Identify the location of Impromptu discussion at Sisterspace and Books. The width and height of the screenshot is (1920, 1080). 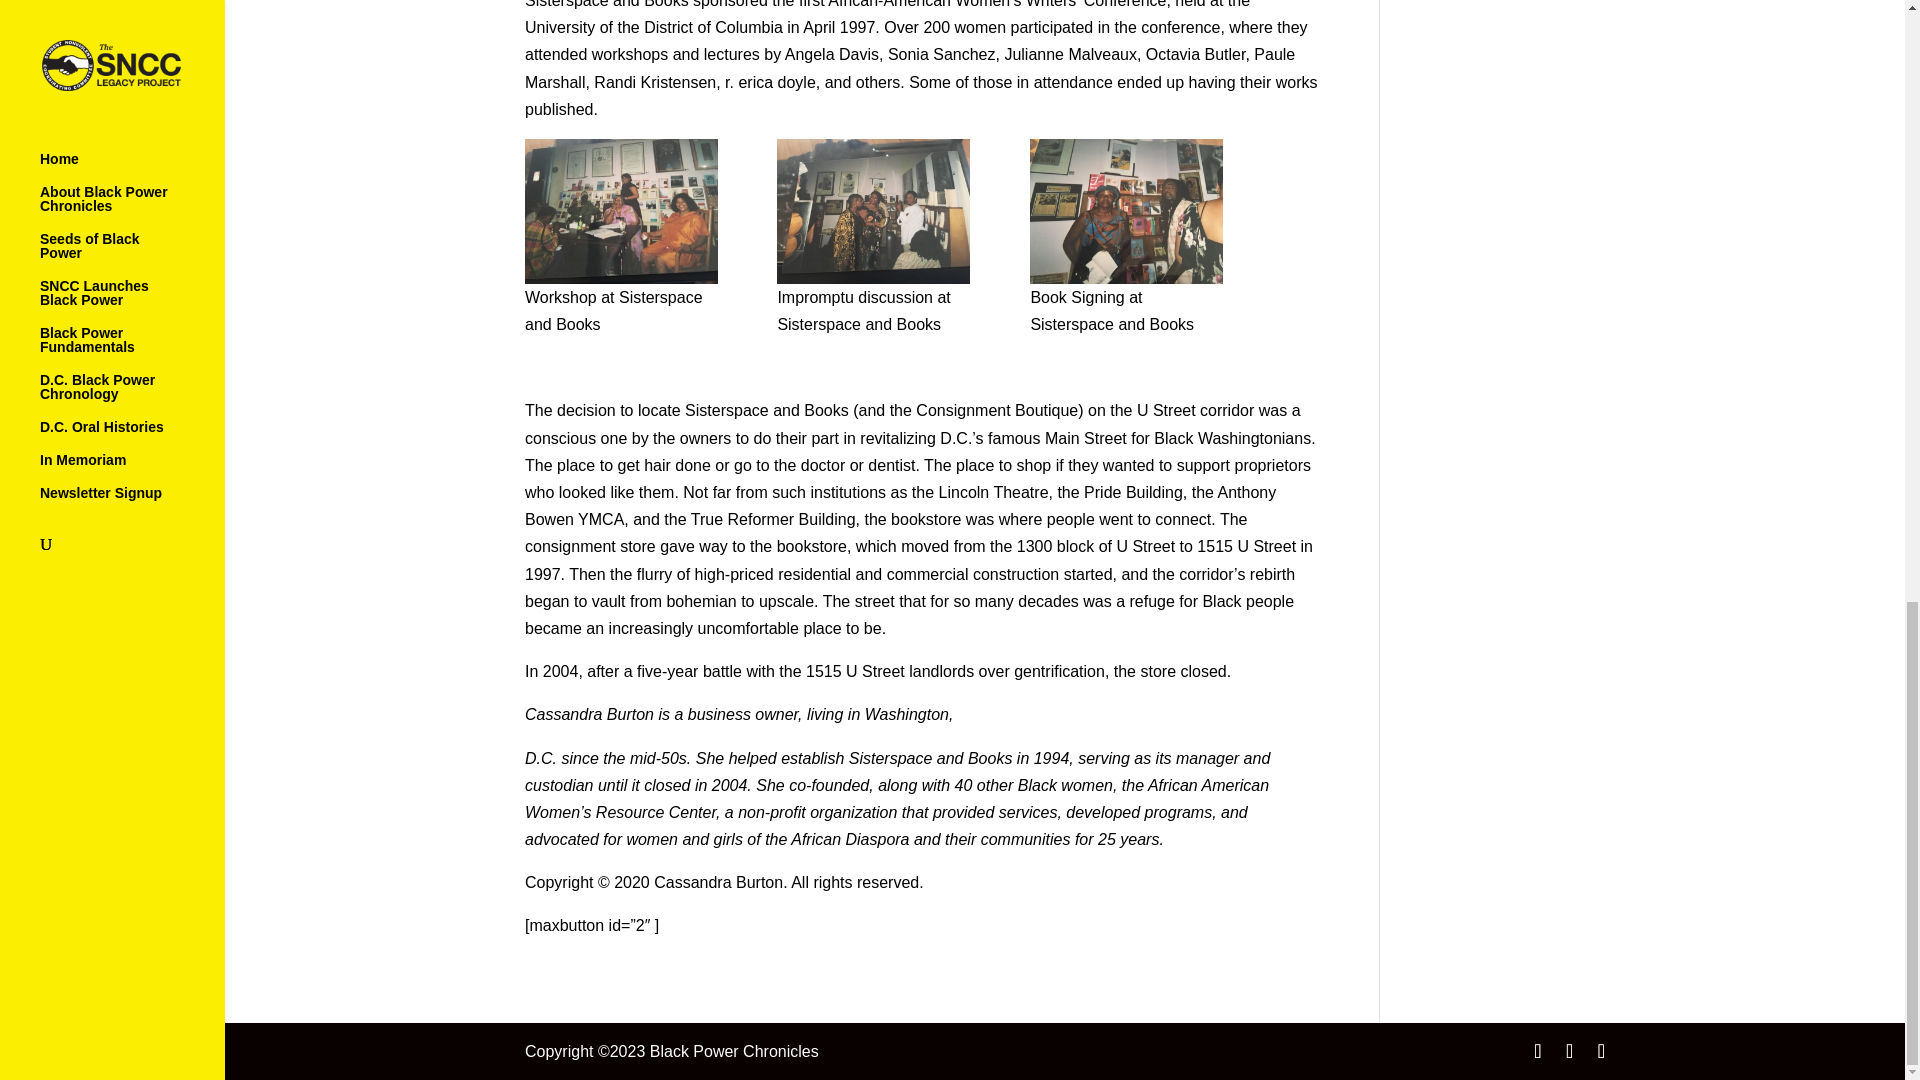
(873, 212).